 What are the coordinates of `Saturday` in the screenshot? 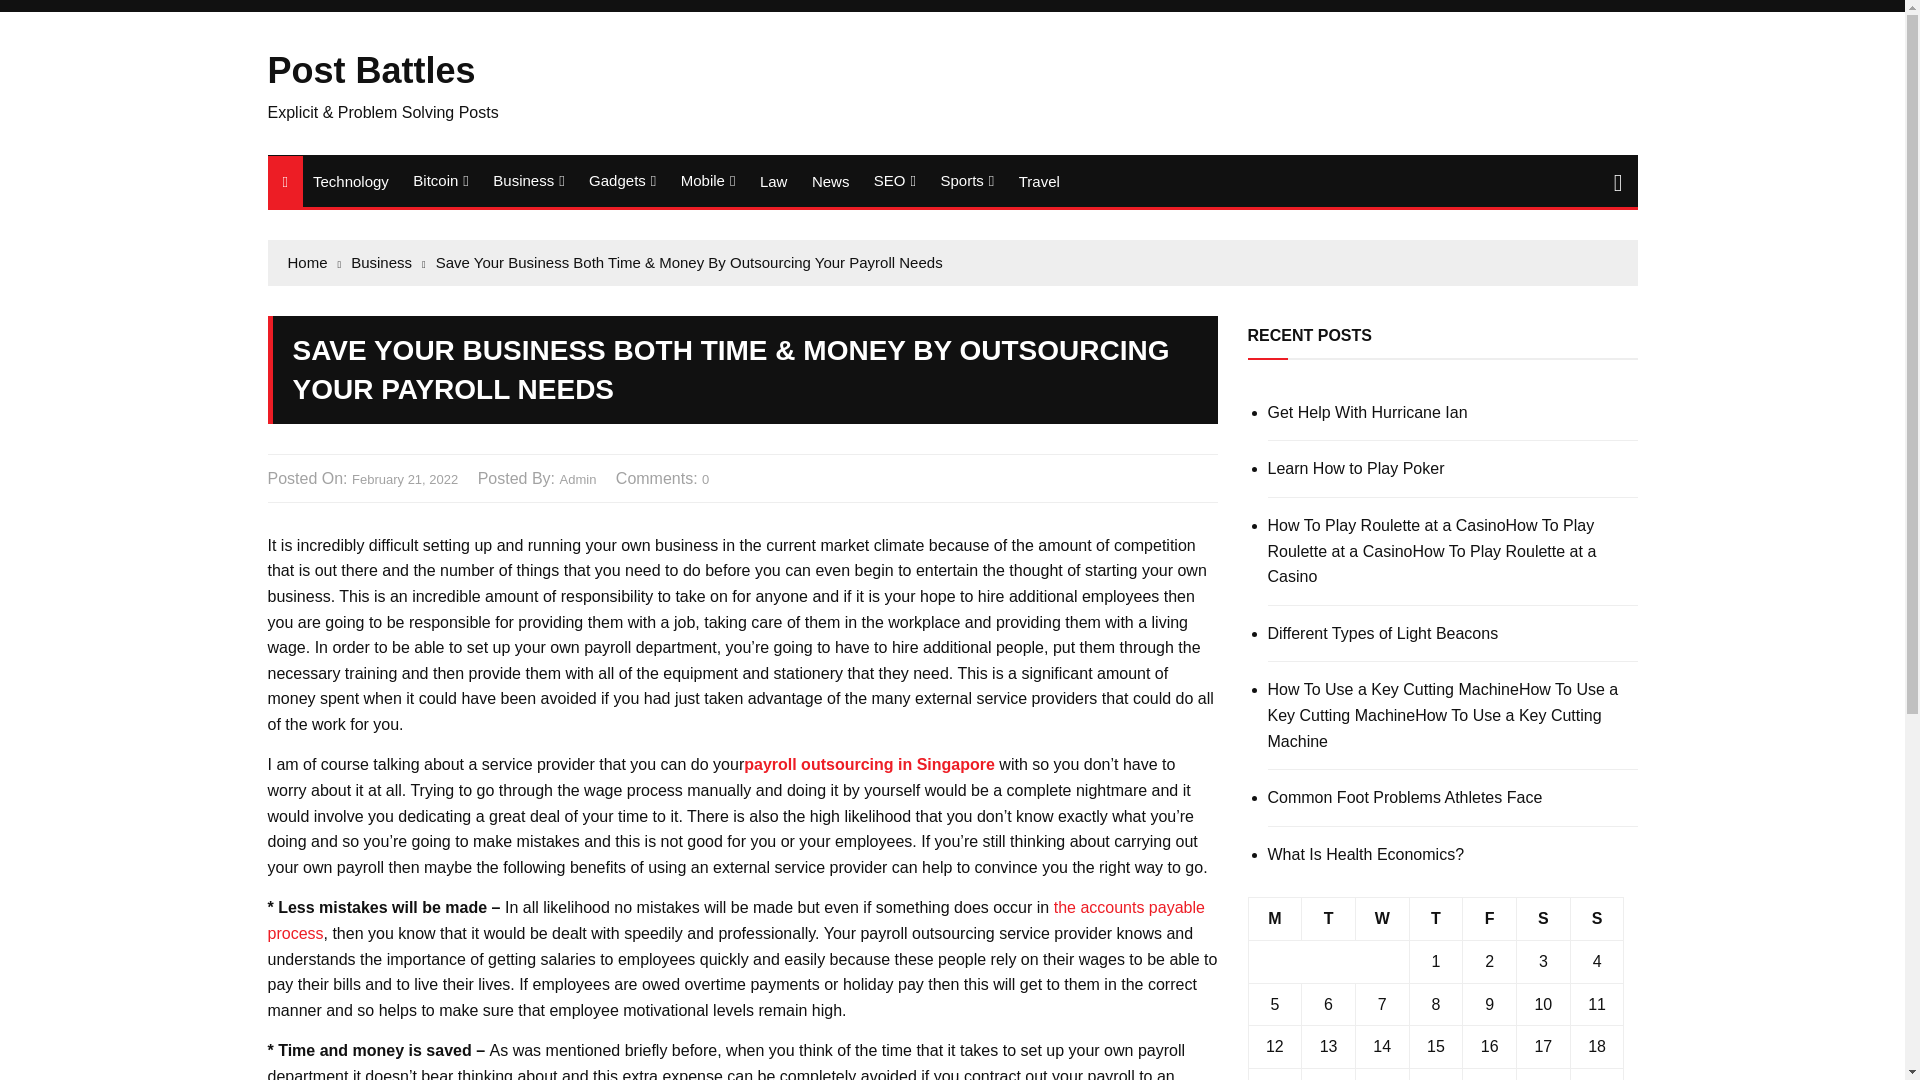 It's located at (1543, 918).